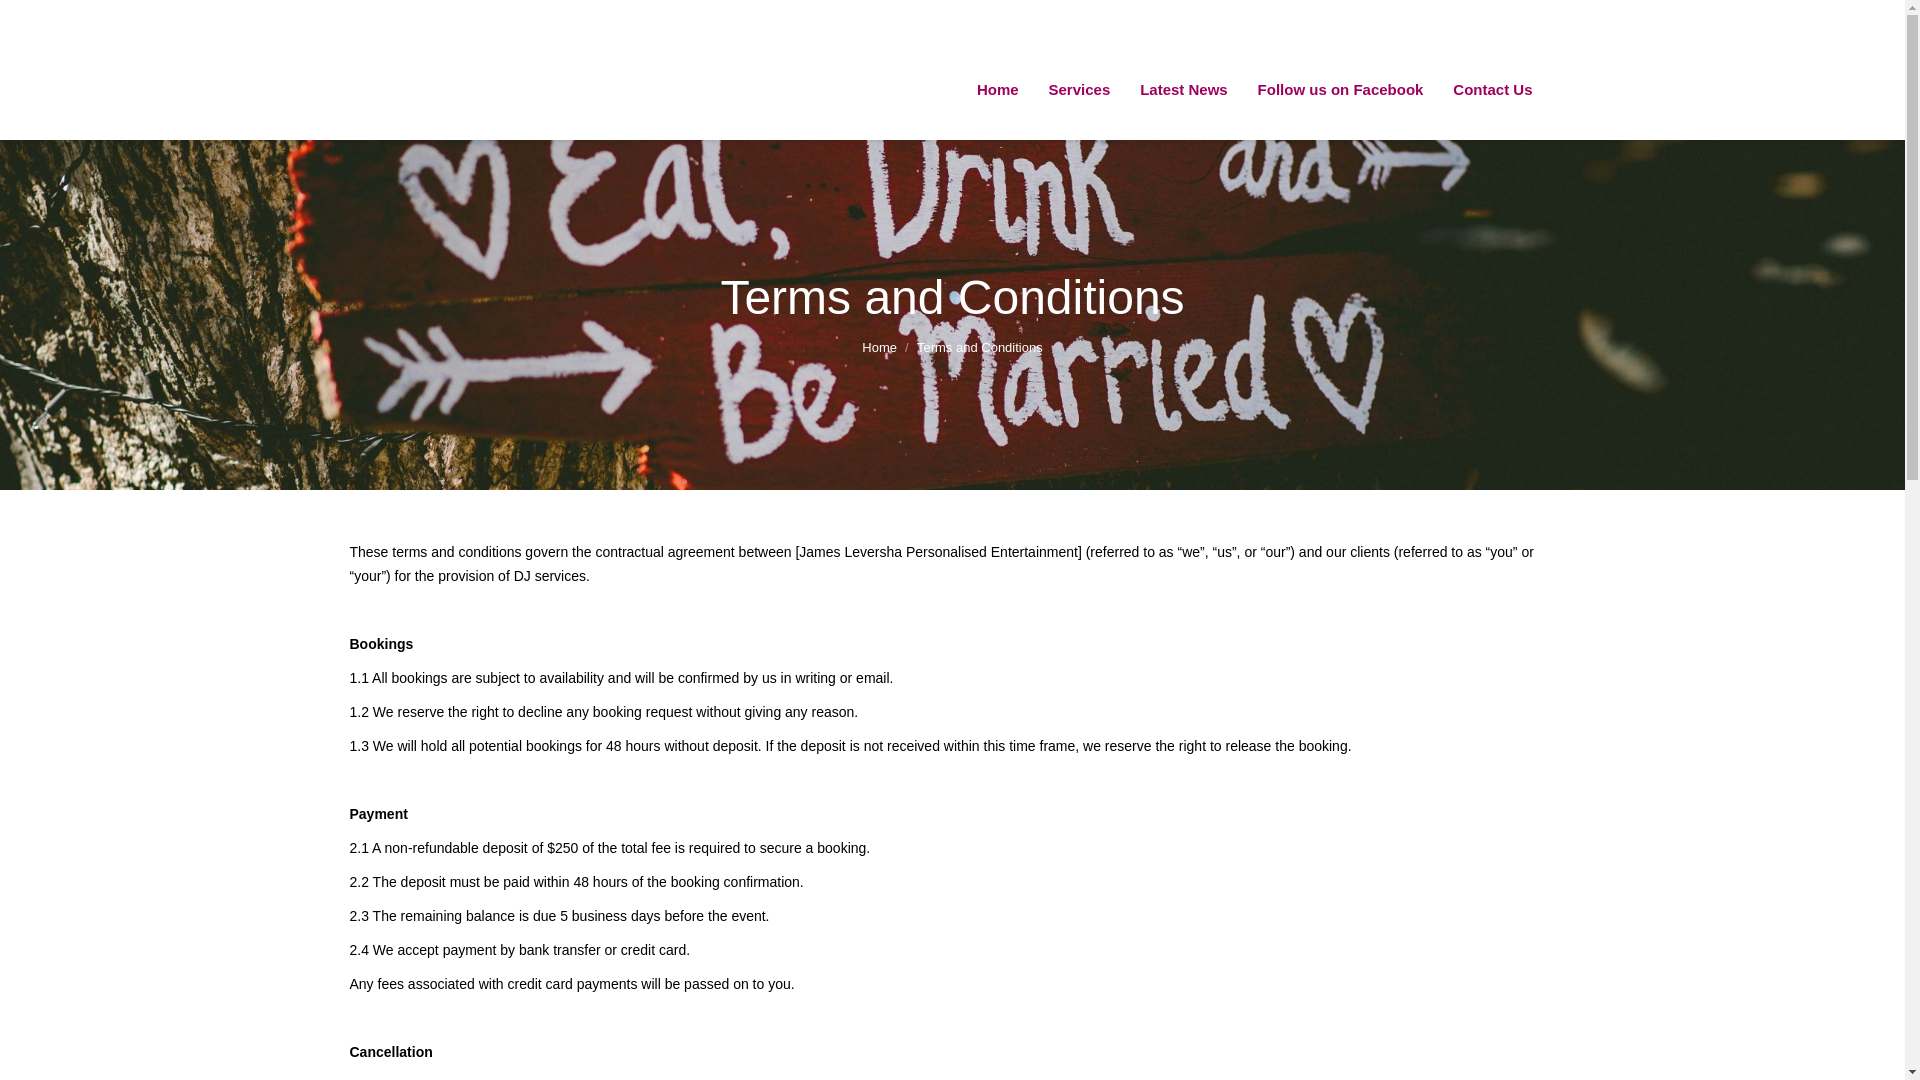 The image size is (1920, 1080). Describe the element at coordinates (1080, 90) in the screenshot. I see `Services` at that location.